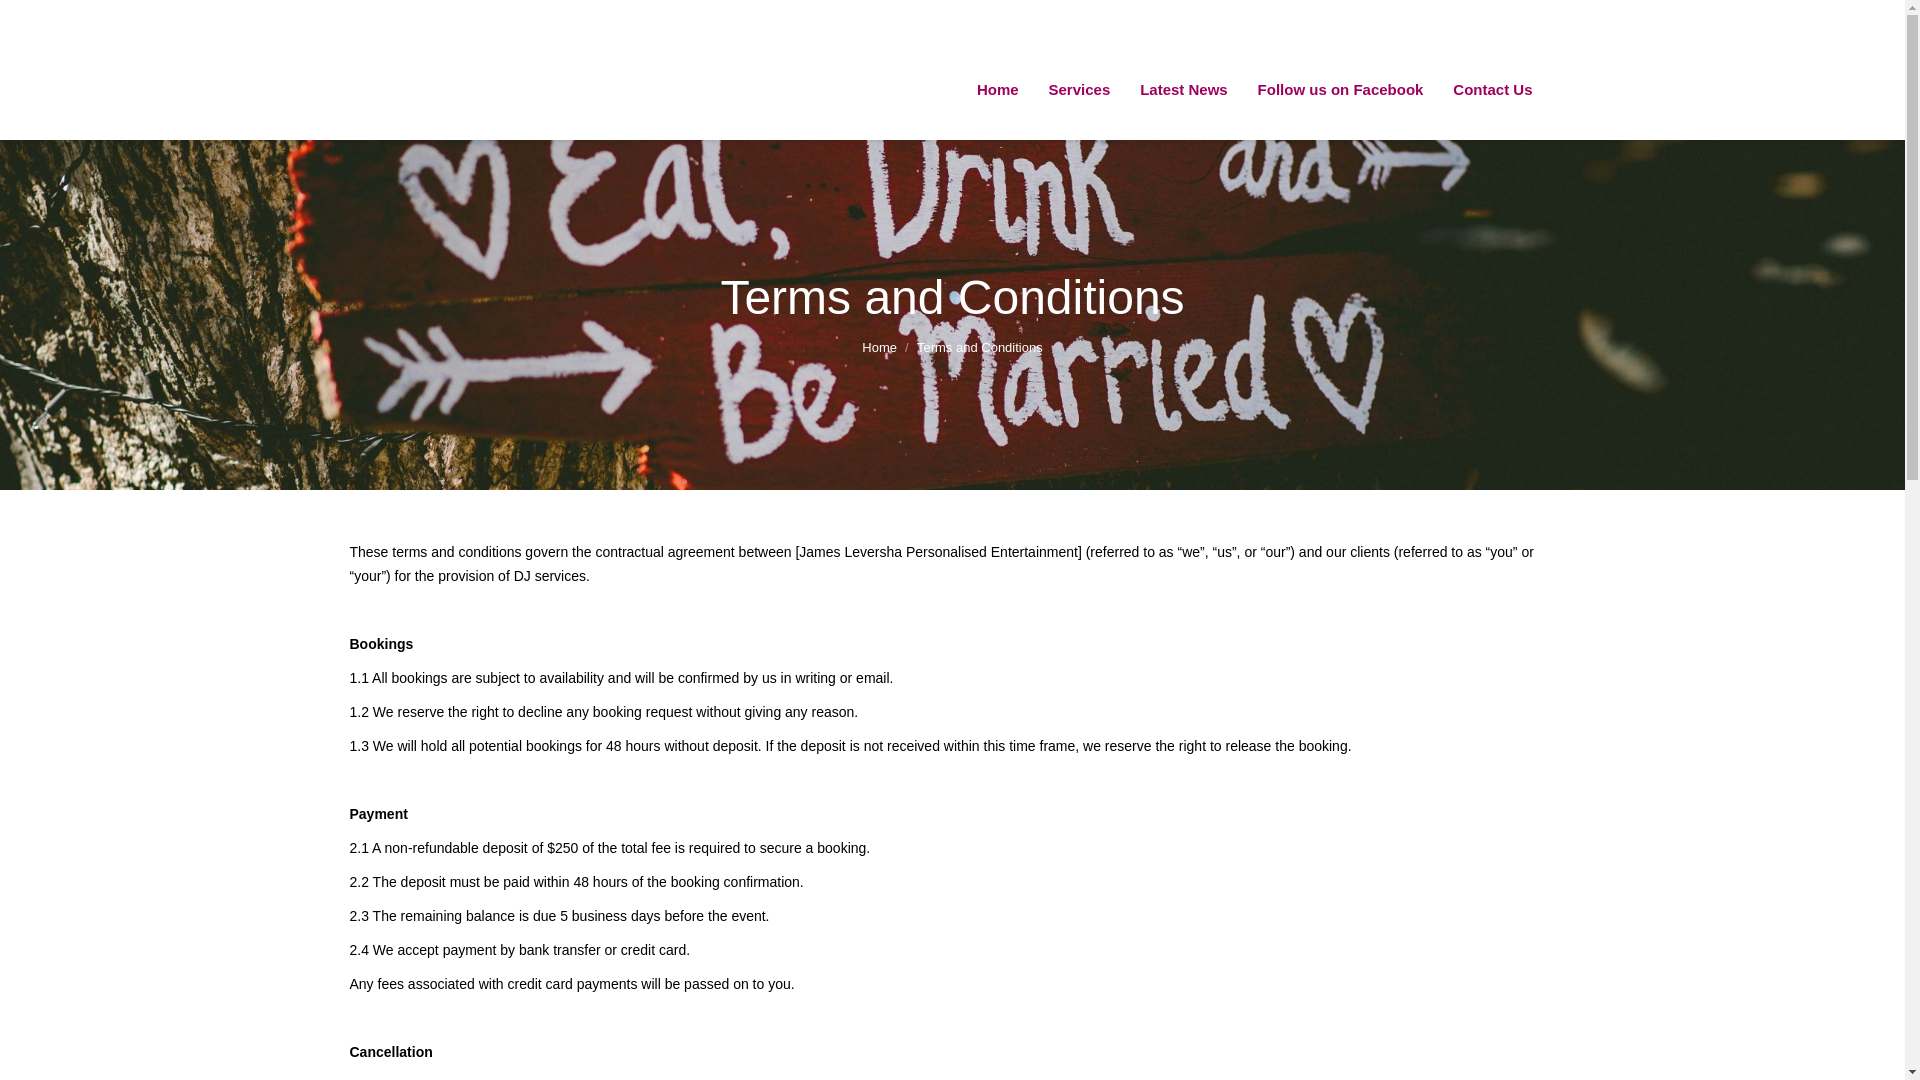 The image size is (1920, 1080). Describe the element at coordinates (1080, 90) in the screenshot. I see `Services` at that location.